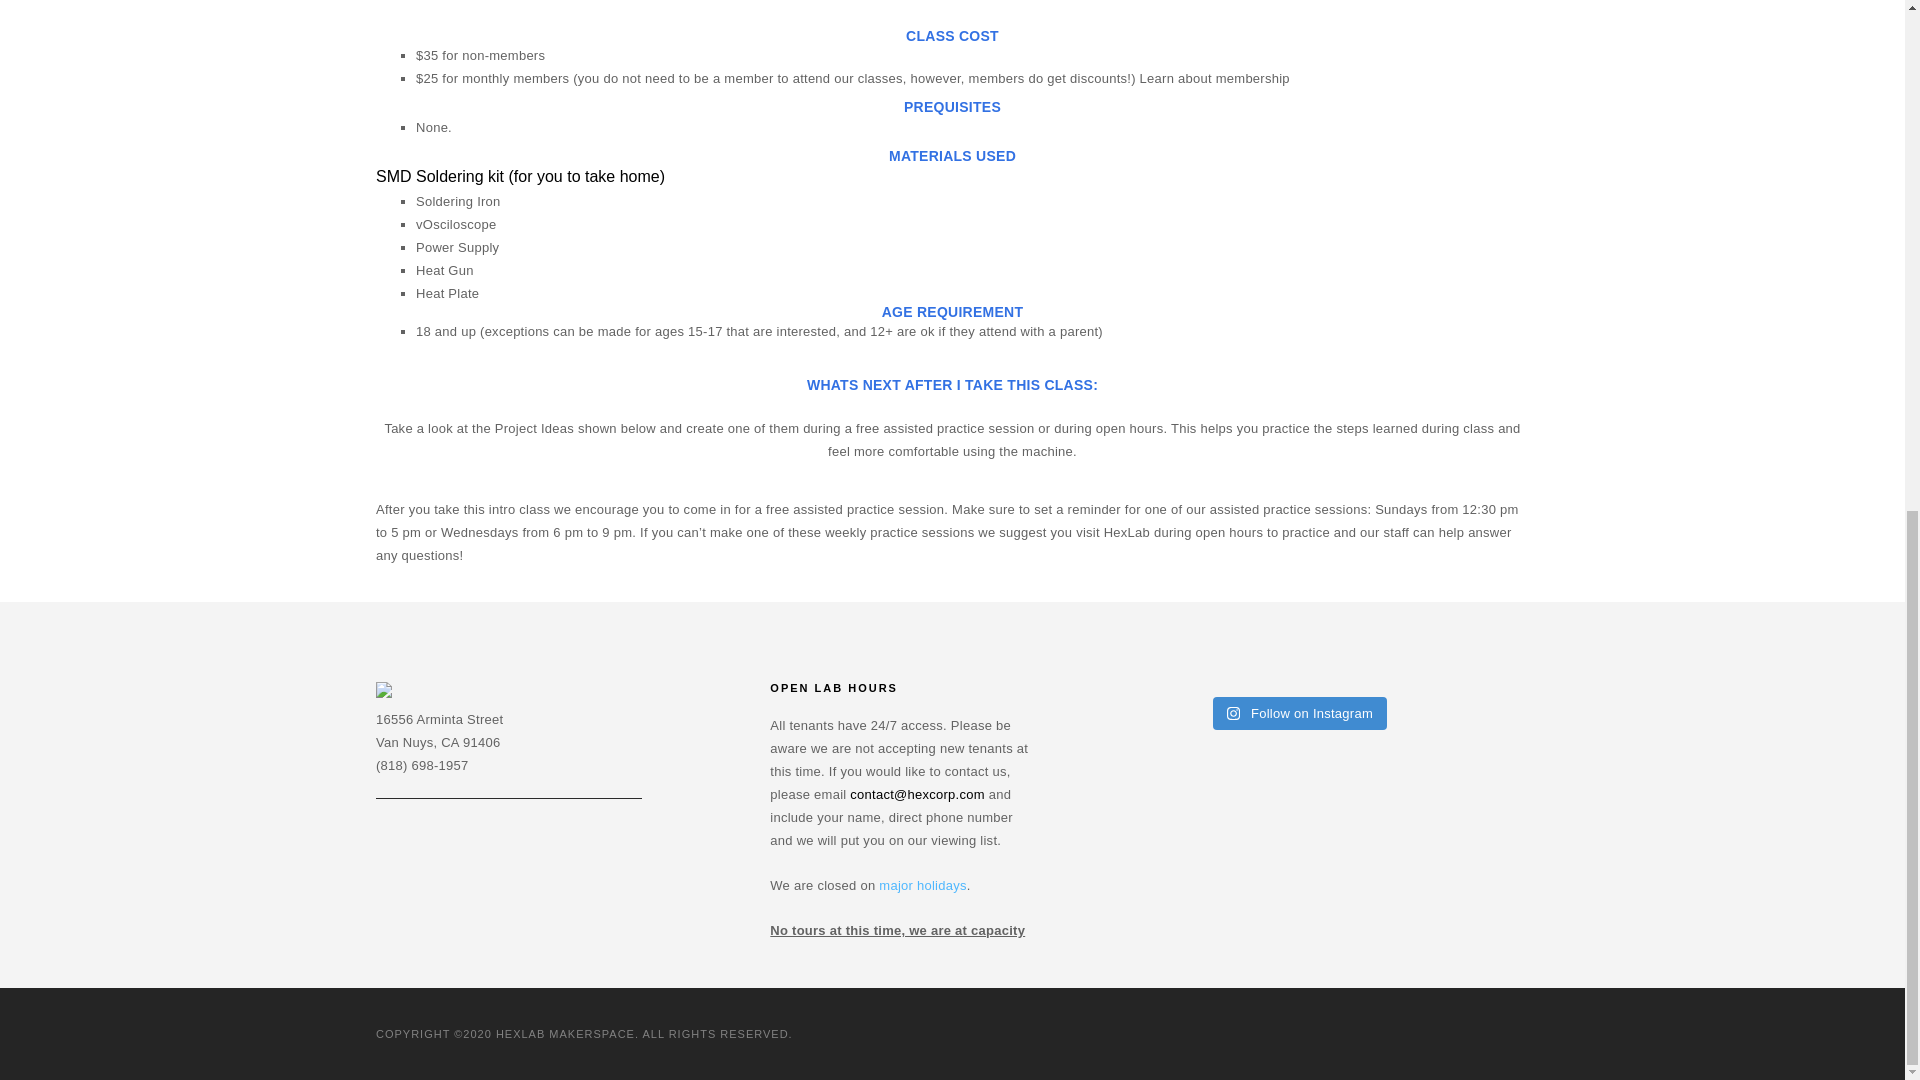  I want to click on Follow on Instagram, so click(1300, 714).